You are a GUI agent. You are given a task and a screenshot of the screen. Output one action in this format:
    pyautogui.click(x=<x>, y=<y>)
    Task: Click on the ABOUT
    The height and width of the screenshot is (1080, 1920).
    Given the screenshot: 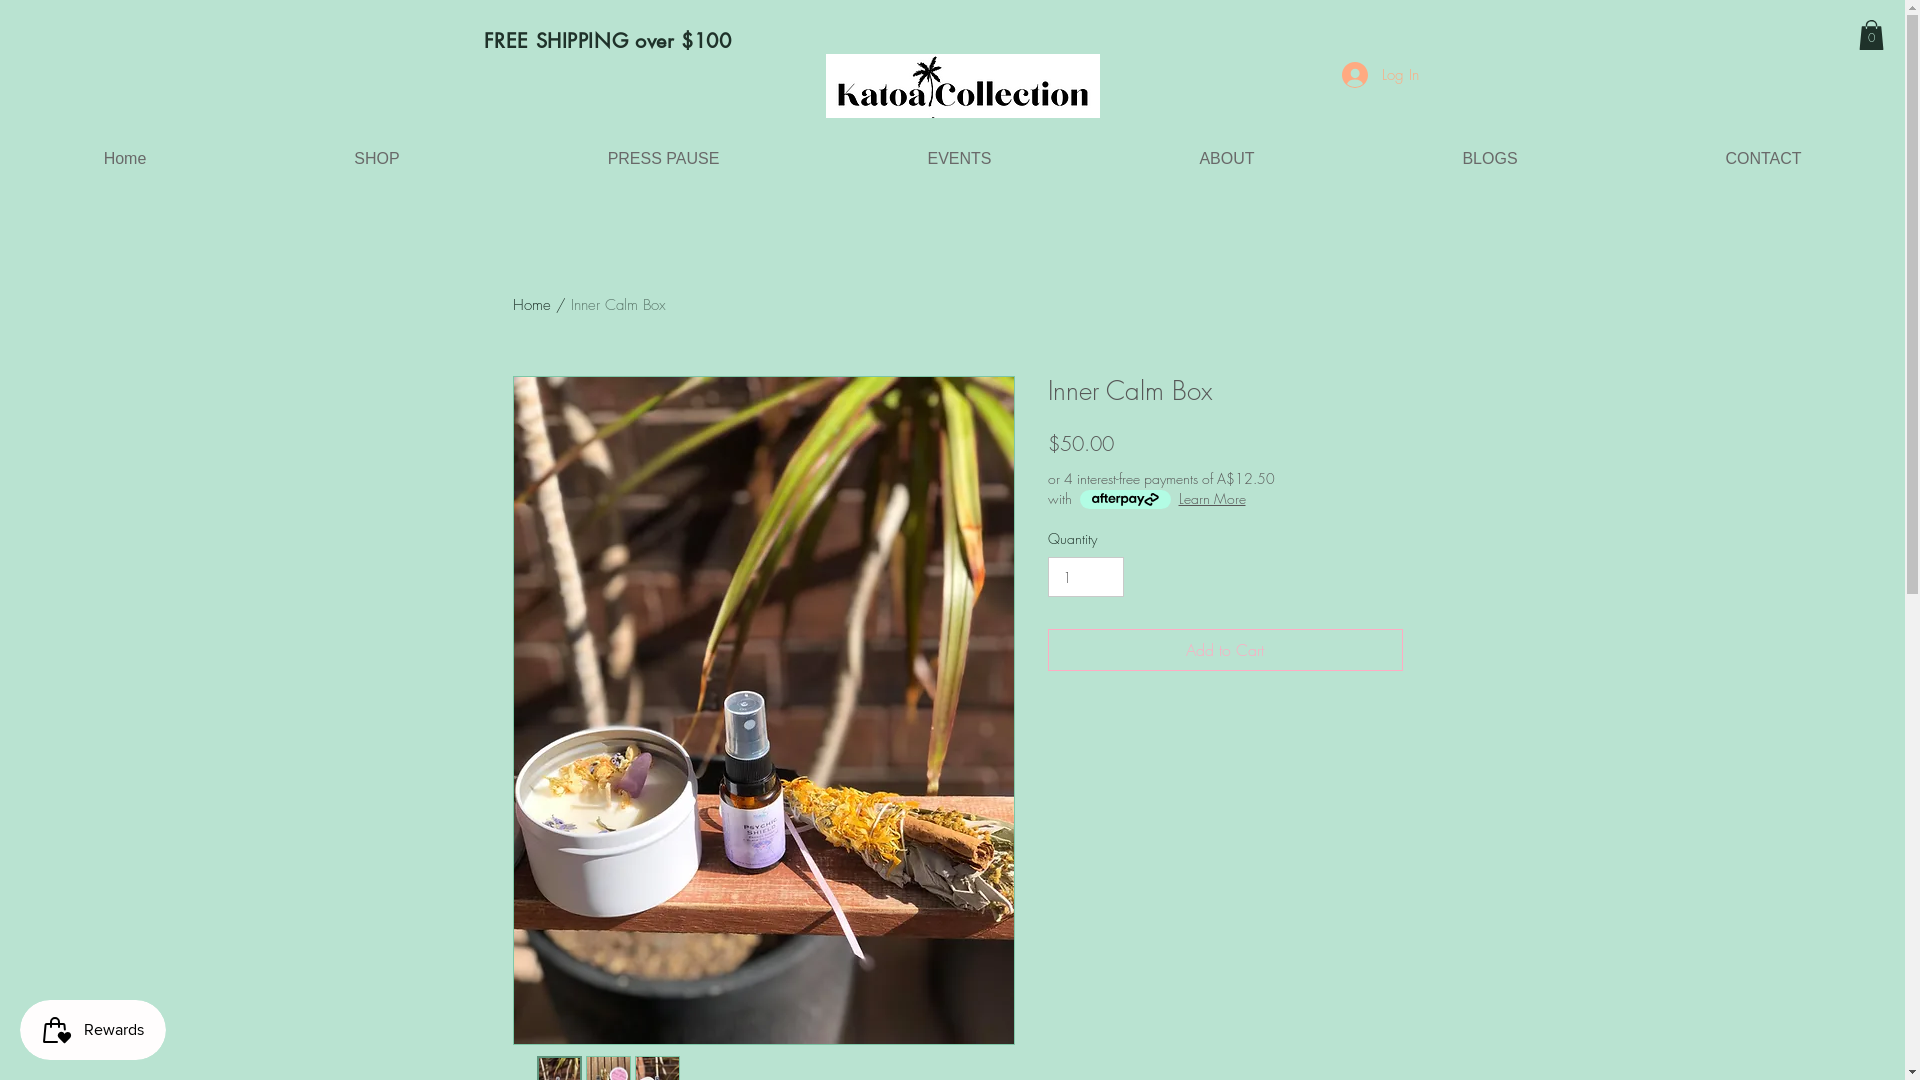 What is the action you would take?
    pyautogui.click(x=1227, y=158)
    